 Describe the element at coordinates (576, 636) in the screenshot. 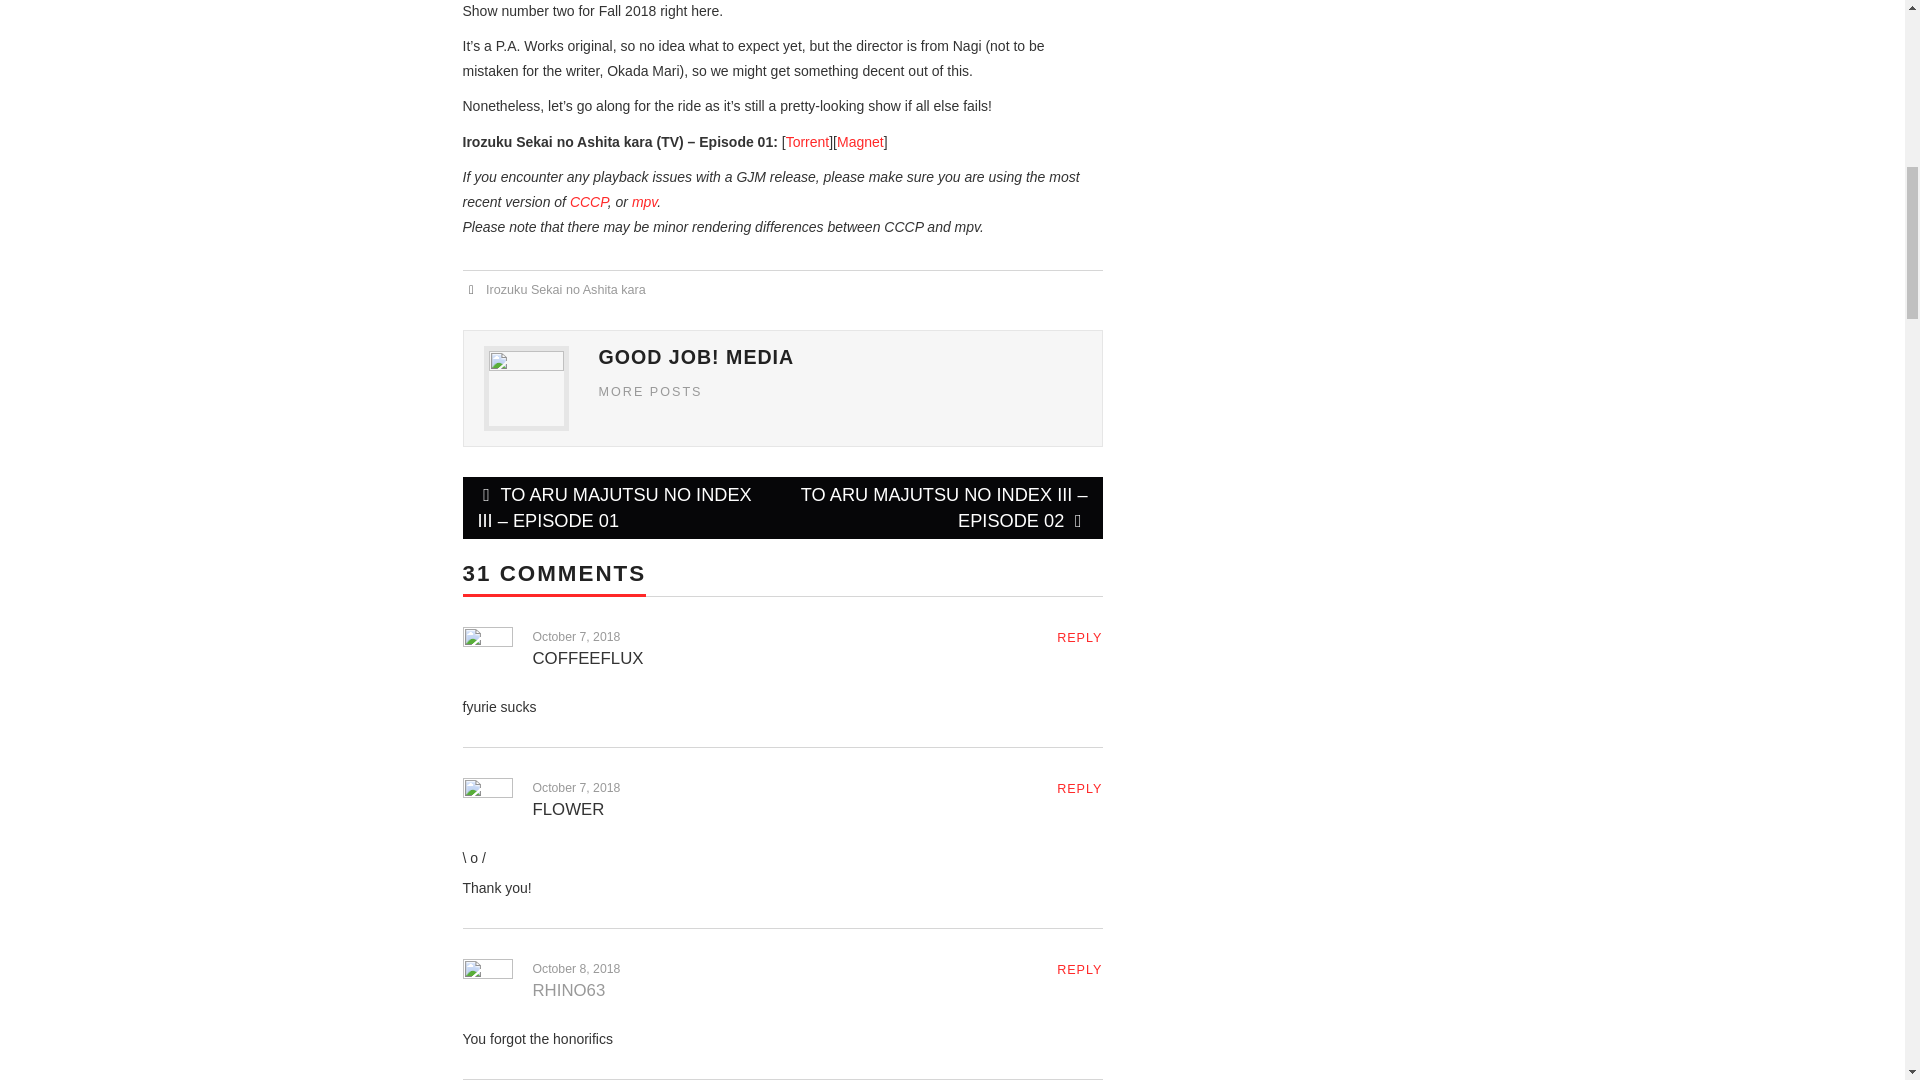

I see `October 7, 2018` at that location.